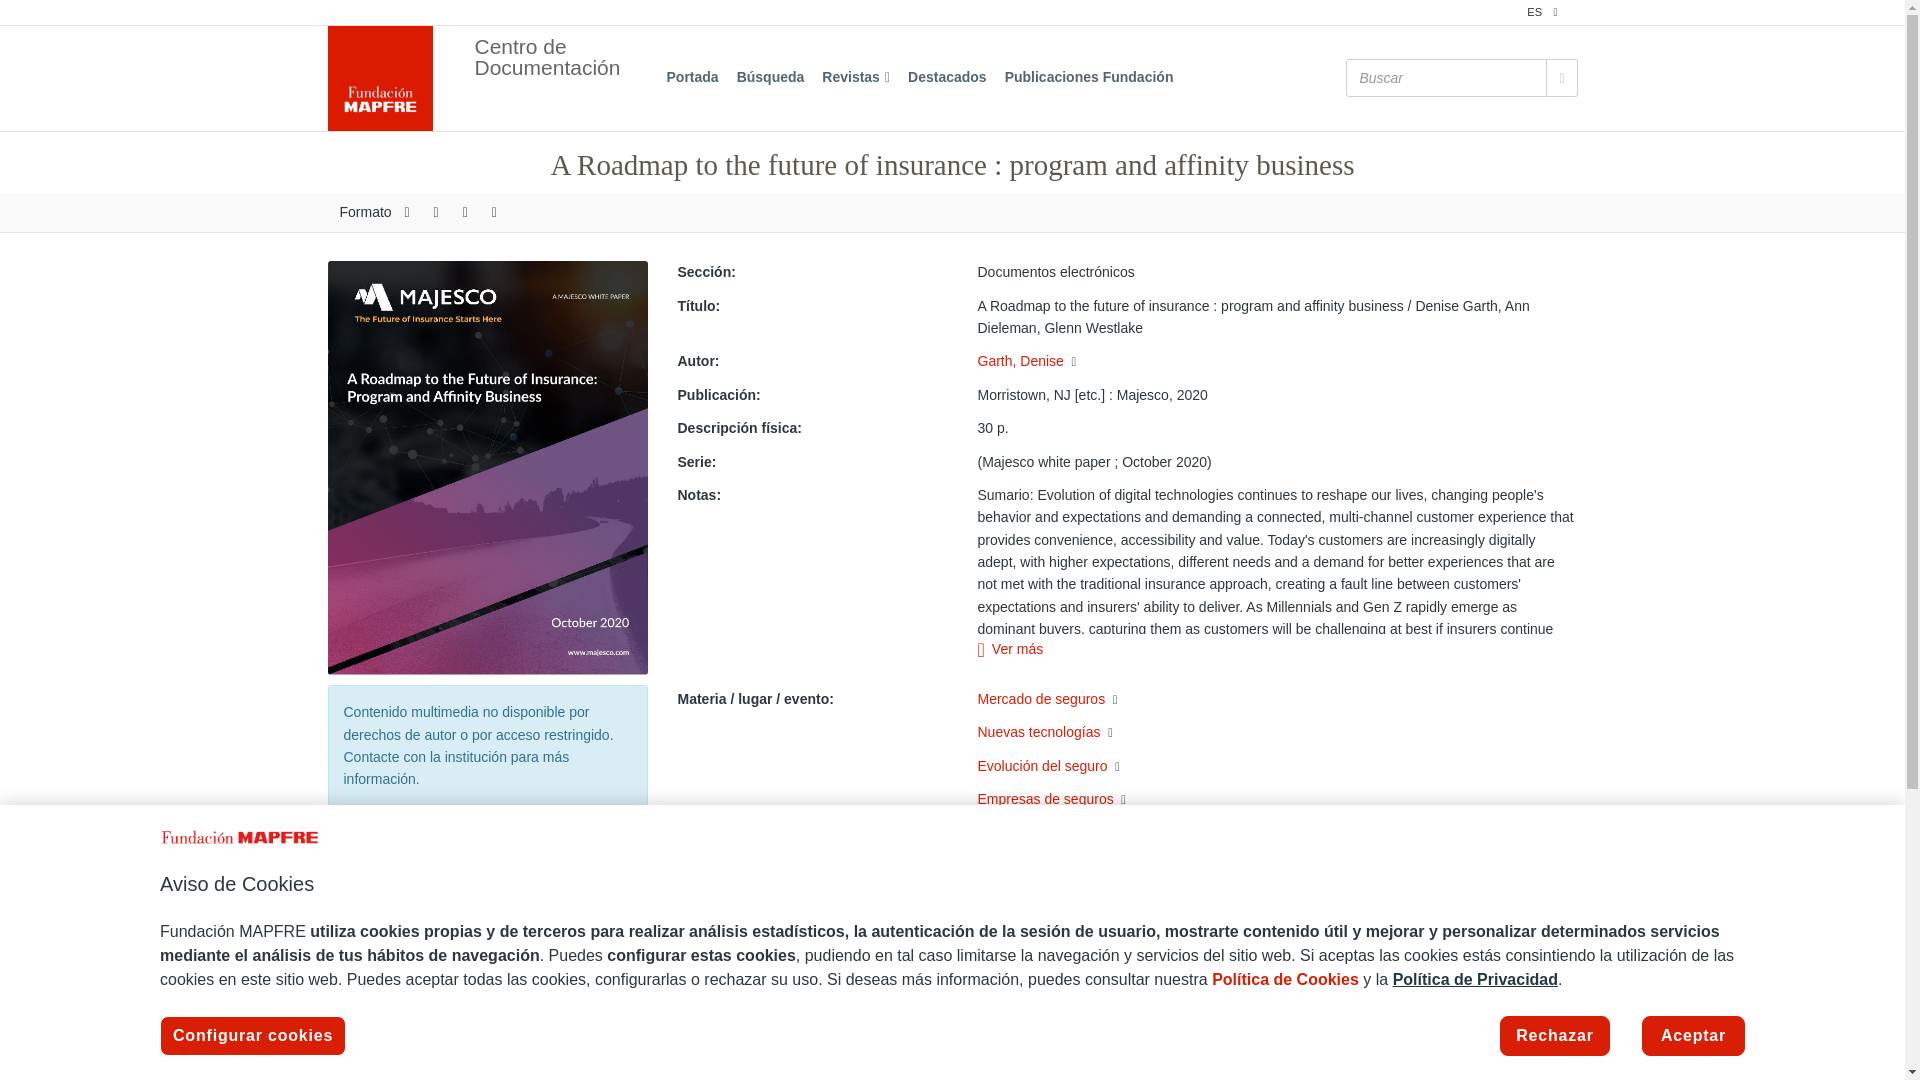 The height and width of the screenshot is (1080, 1920). What do you see at coordinates (436, 213) in the screenshot?
I see `Exportar` at bounding box center [436, 213].